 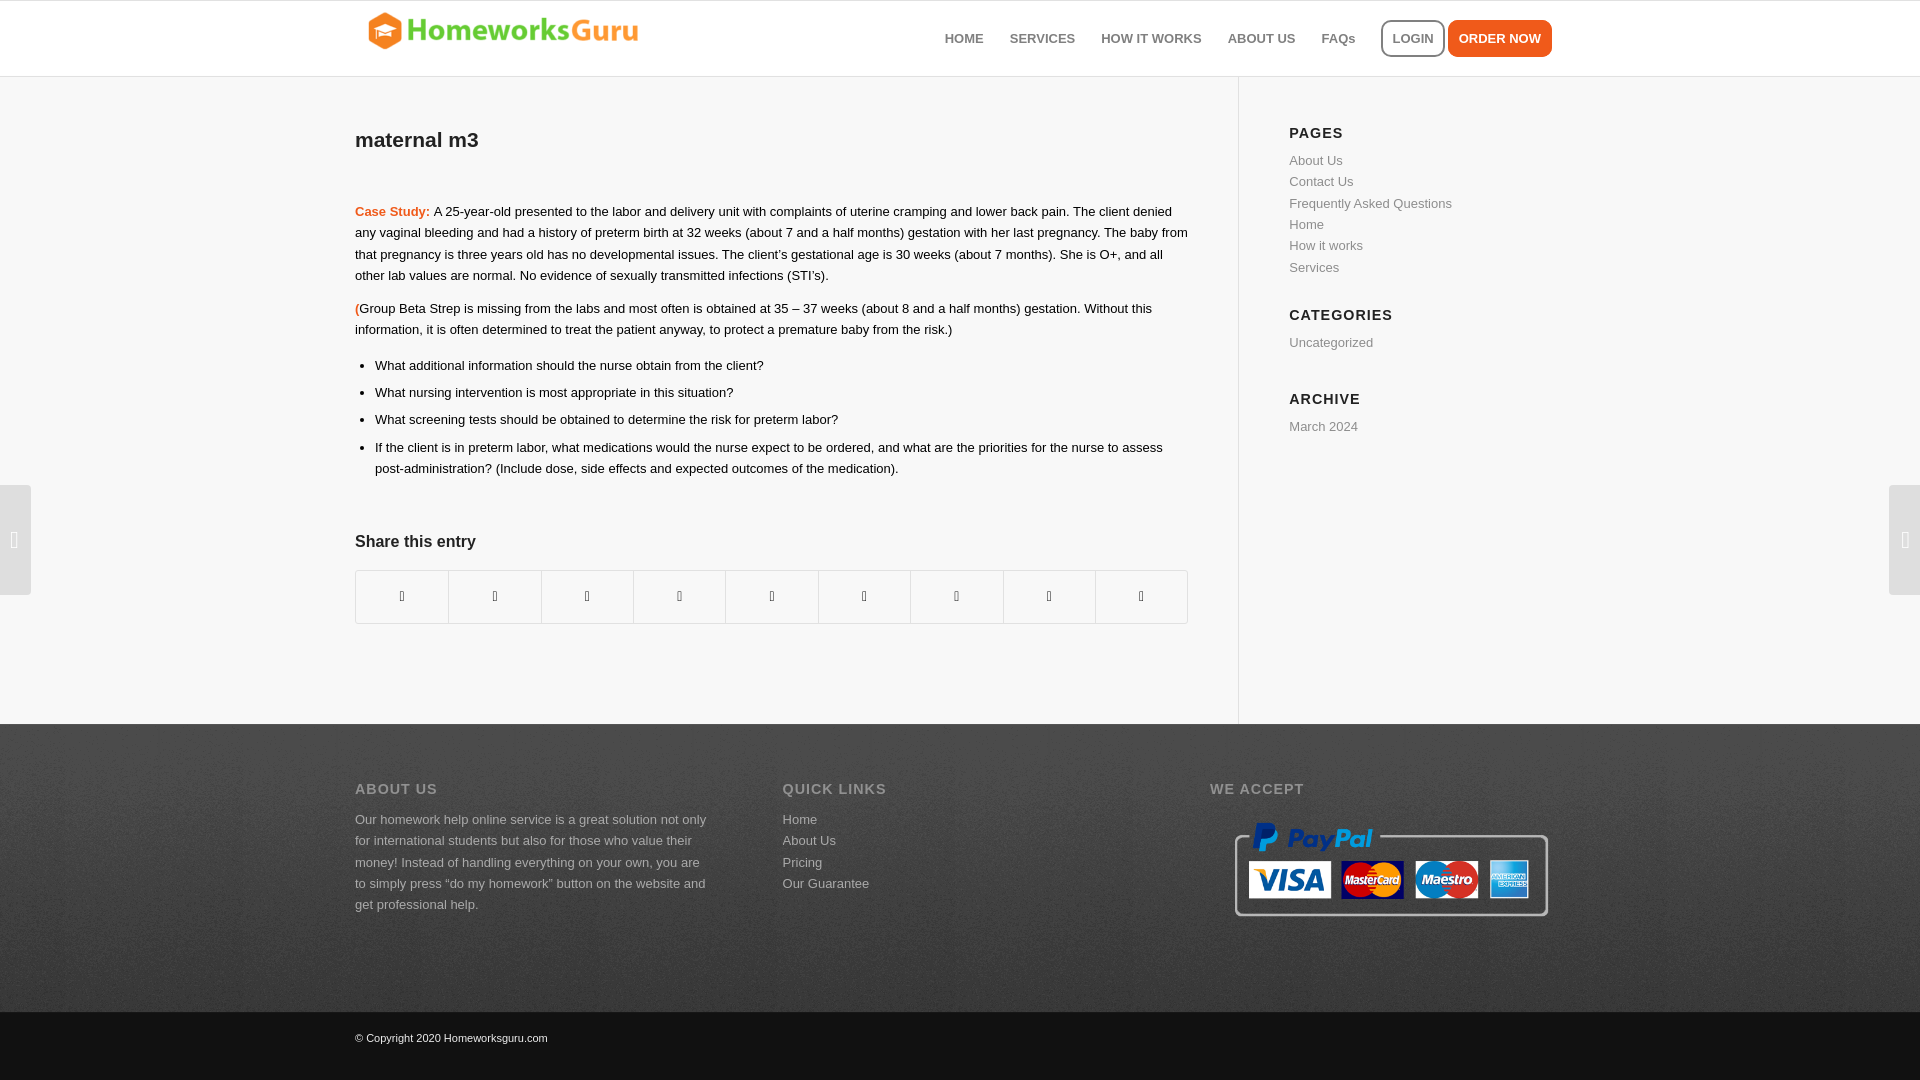 What do you see at coordinates (1322, 426) in the screenshot?
I see `March 2024` at bounding box center [1322, 426].